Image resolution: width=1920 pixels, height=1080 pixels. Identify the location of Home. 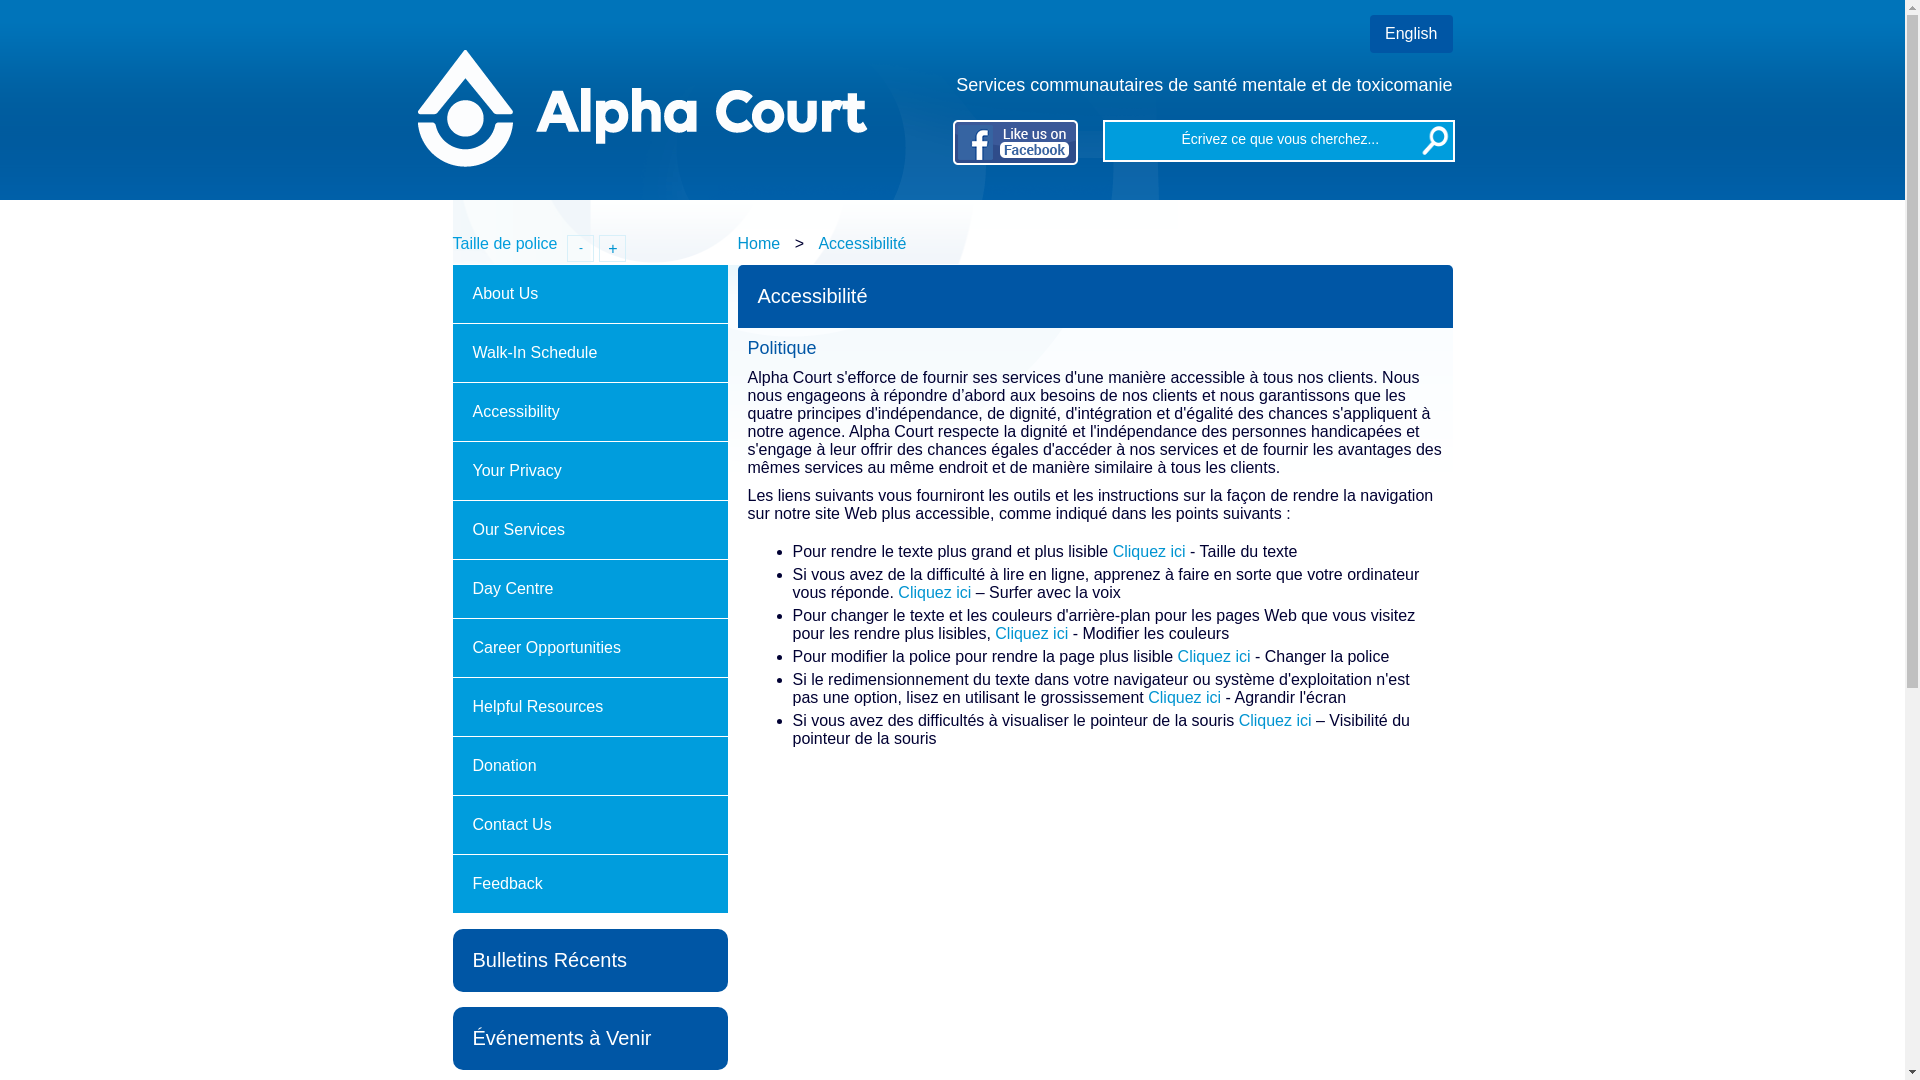
(760, 244).